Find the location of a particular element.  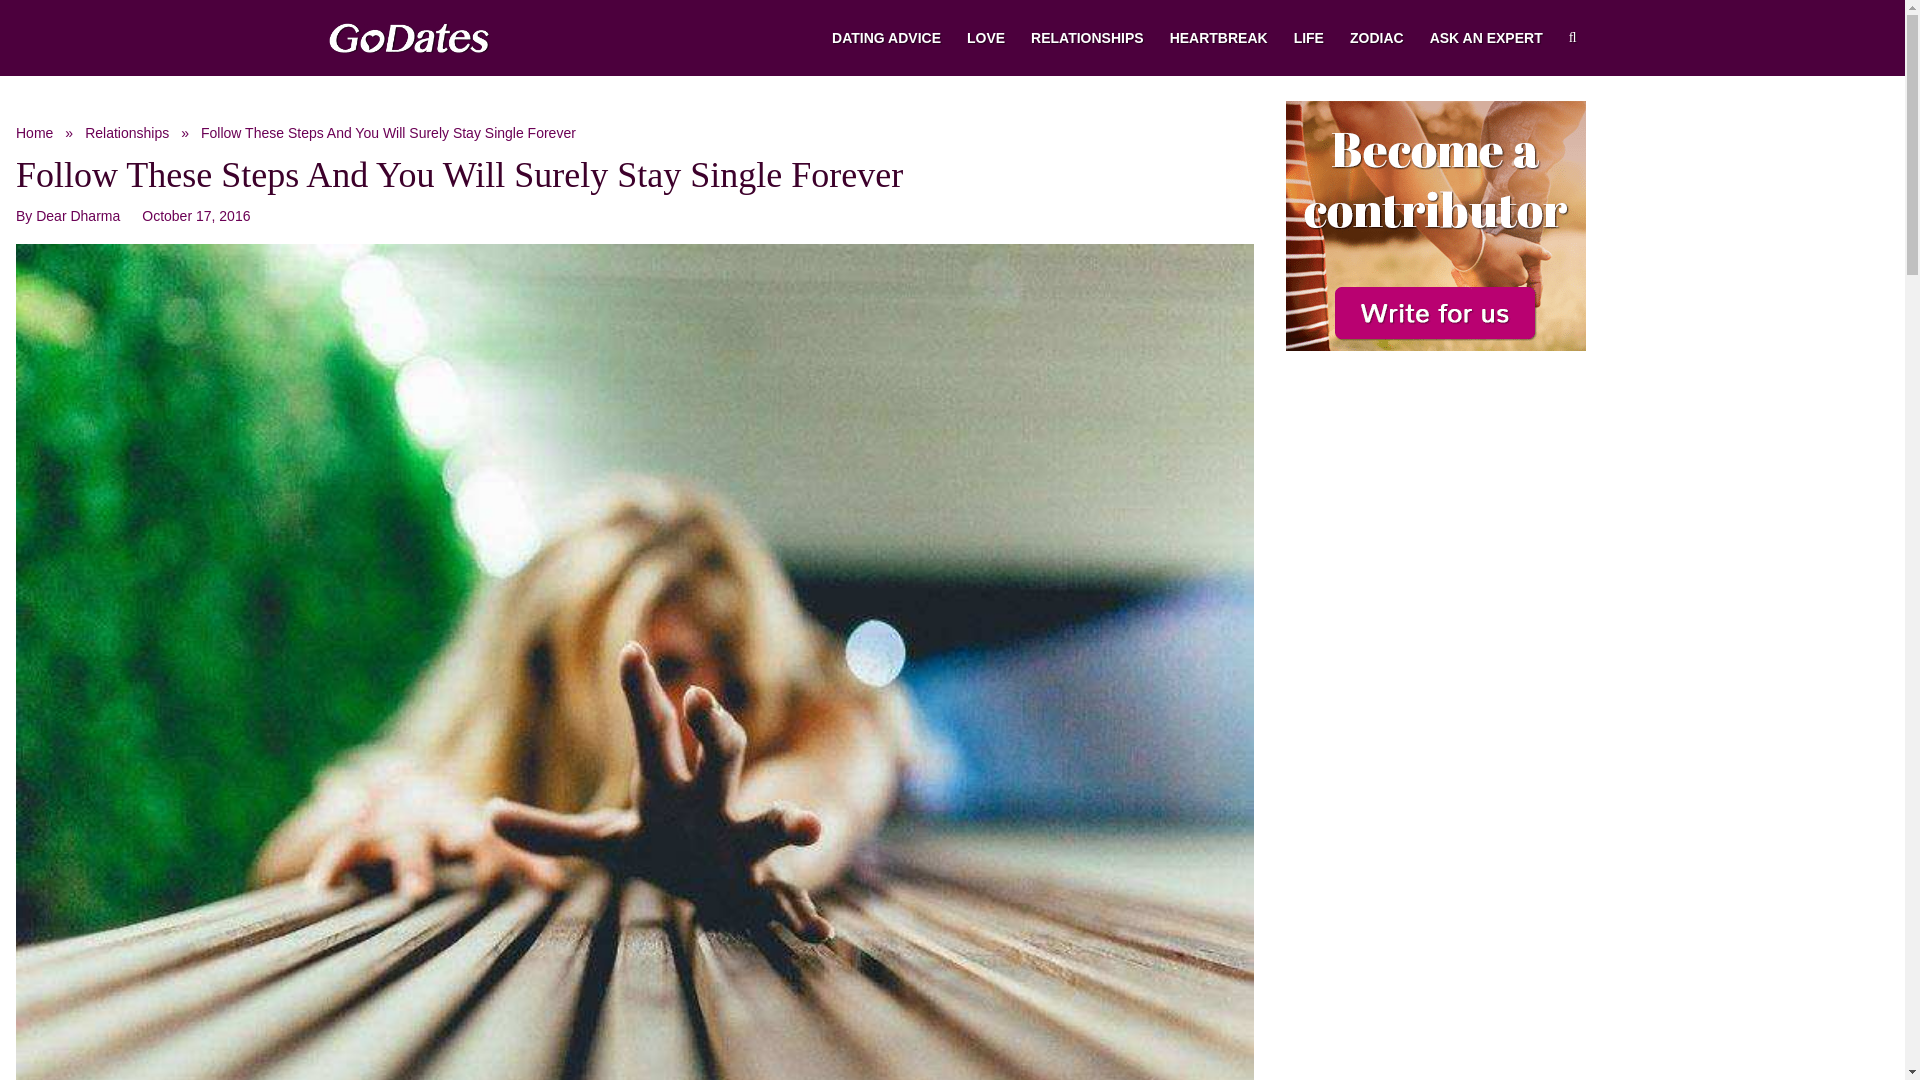

LOVE is located at coordinates (986, 38).